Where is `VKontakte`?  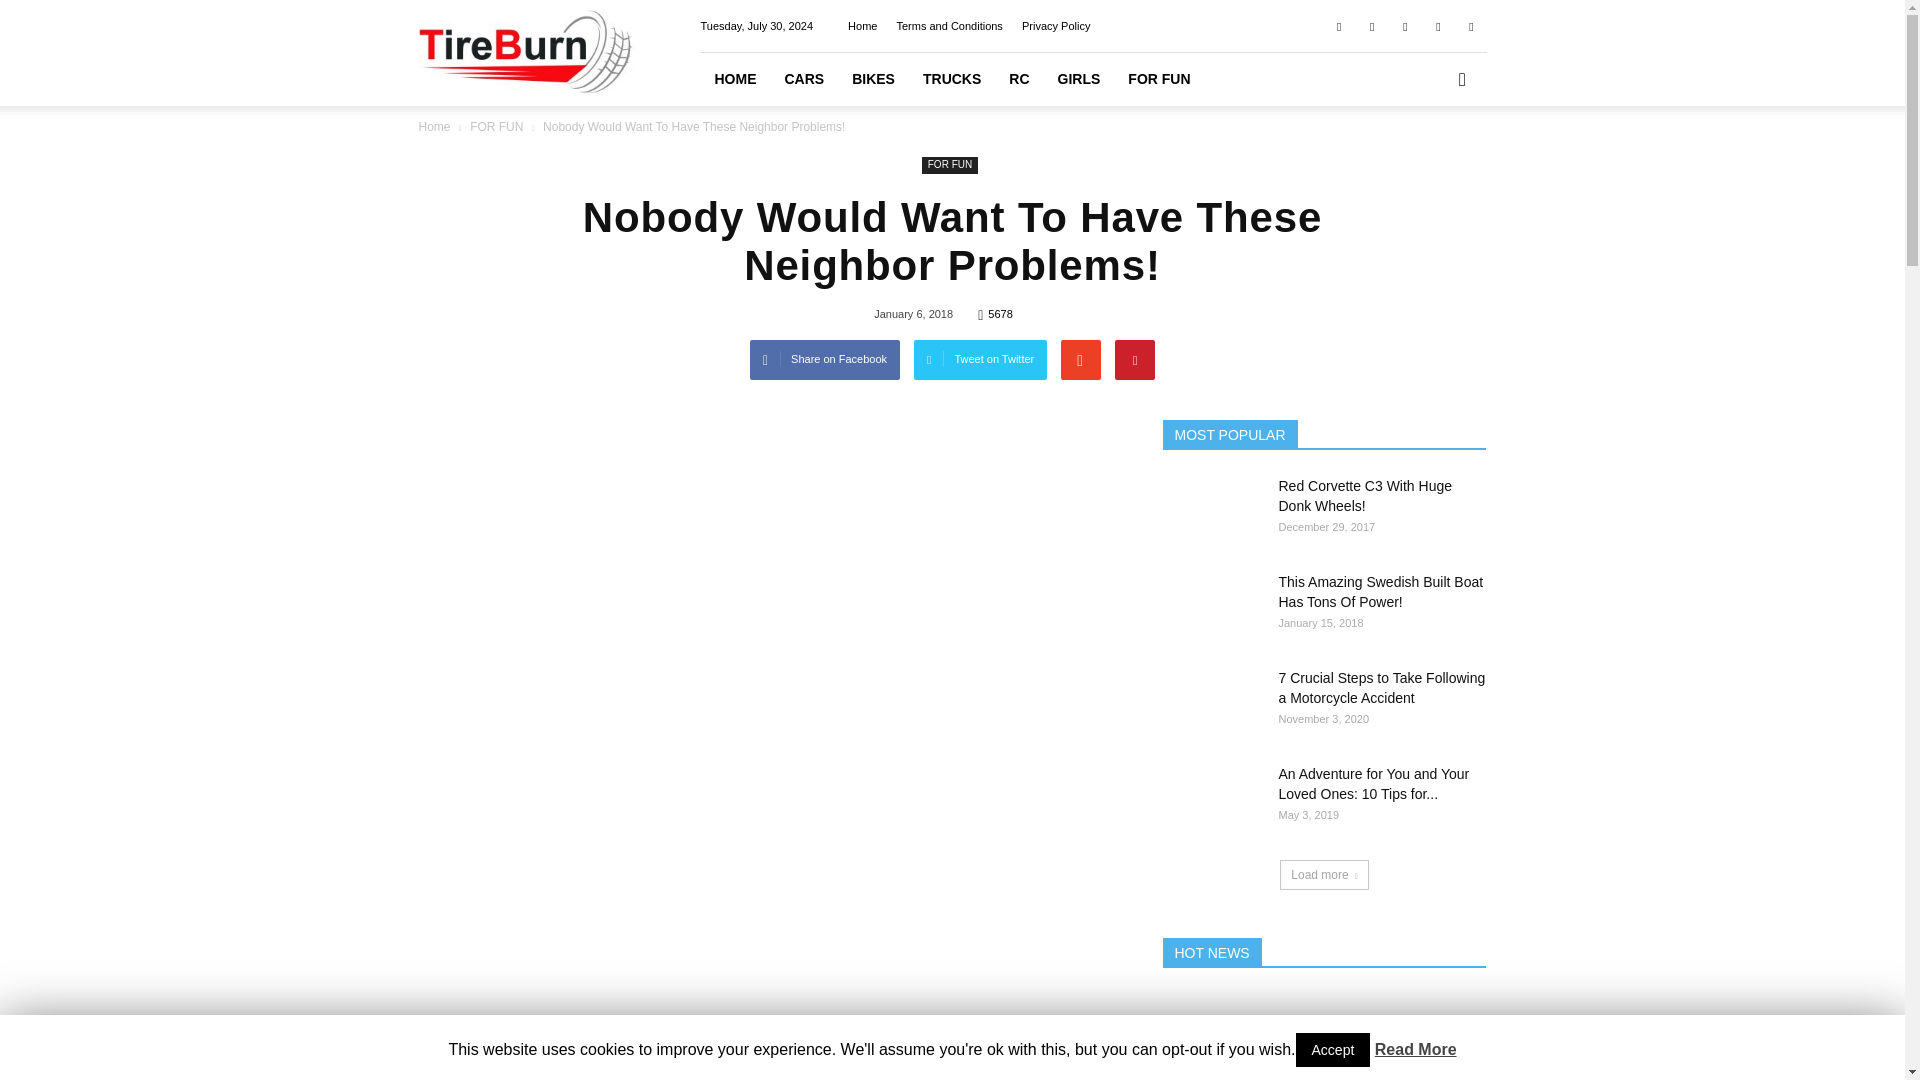 VKontakte is located at coordinates (1438, 25).